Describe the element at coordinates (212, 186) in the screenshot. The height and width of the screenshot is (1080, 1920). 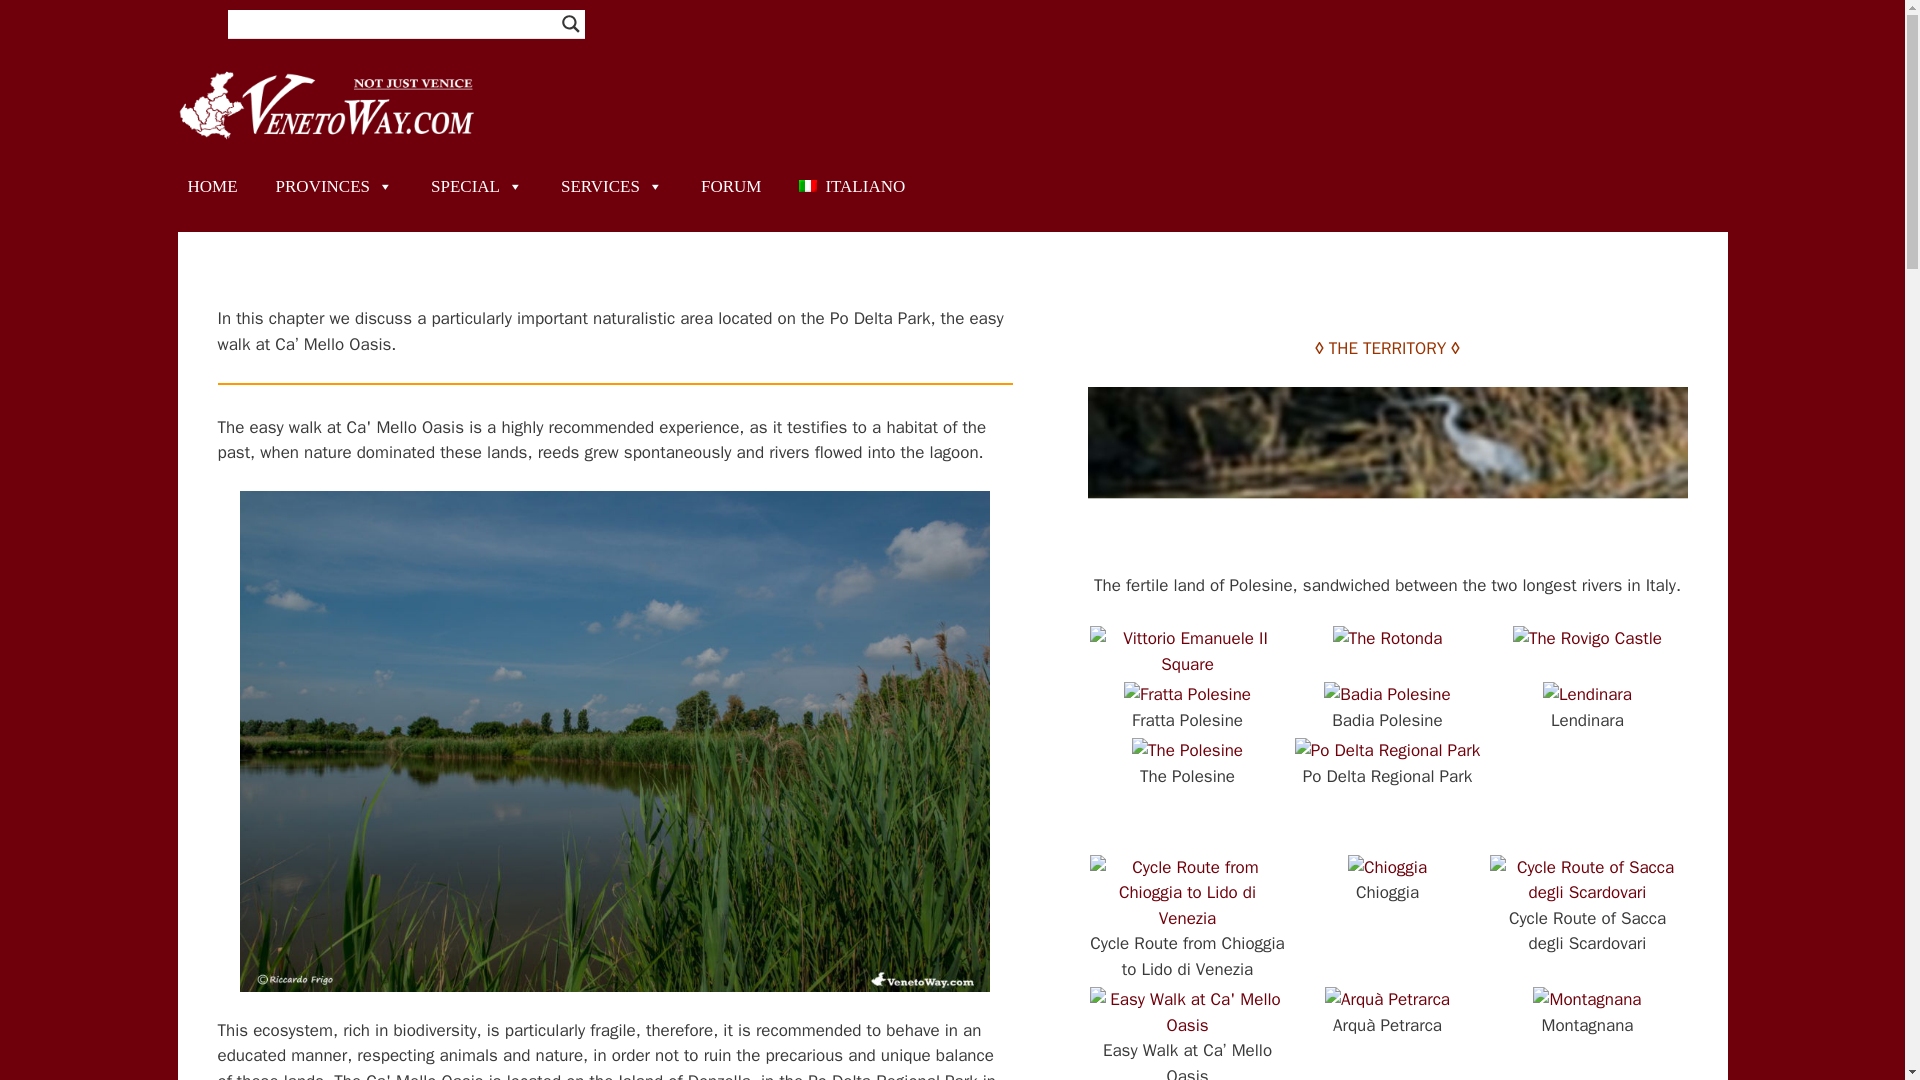
I see `HOME` at that location.